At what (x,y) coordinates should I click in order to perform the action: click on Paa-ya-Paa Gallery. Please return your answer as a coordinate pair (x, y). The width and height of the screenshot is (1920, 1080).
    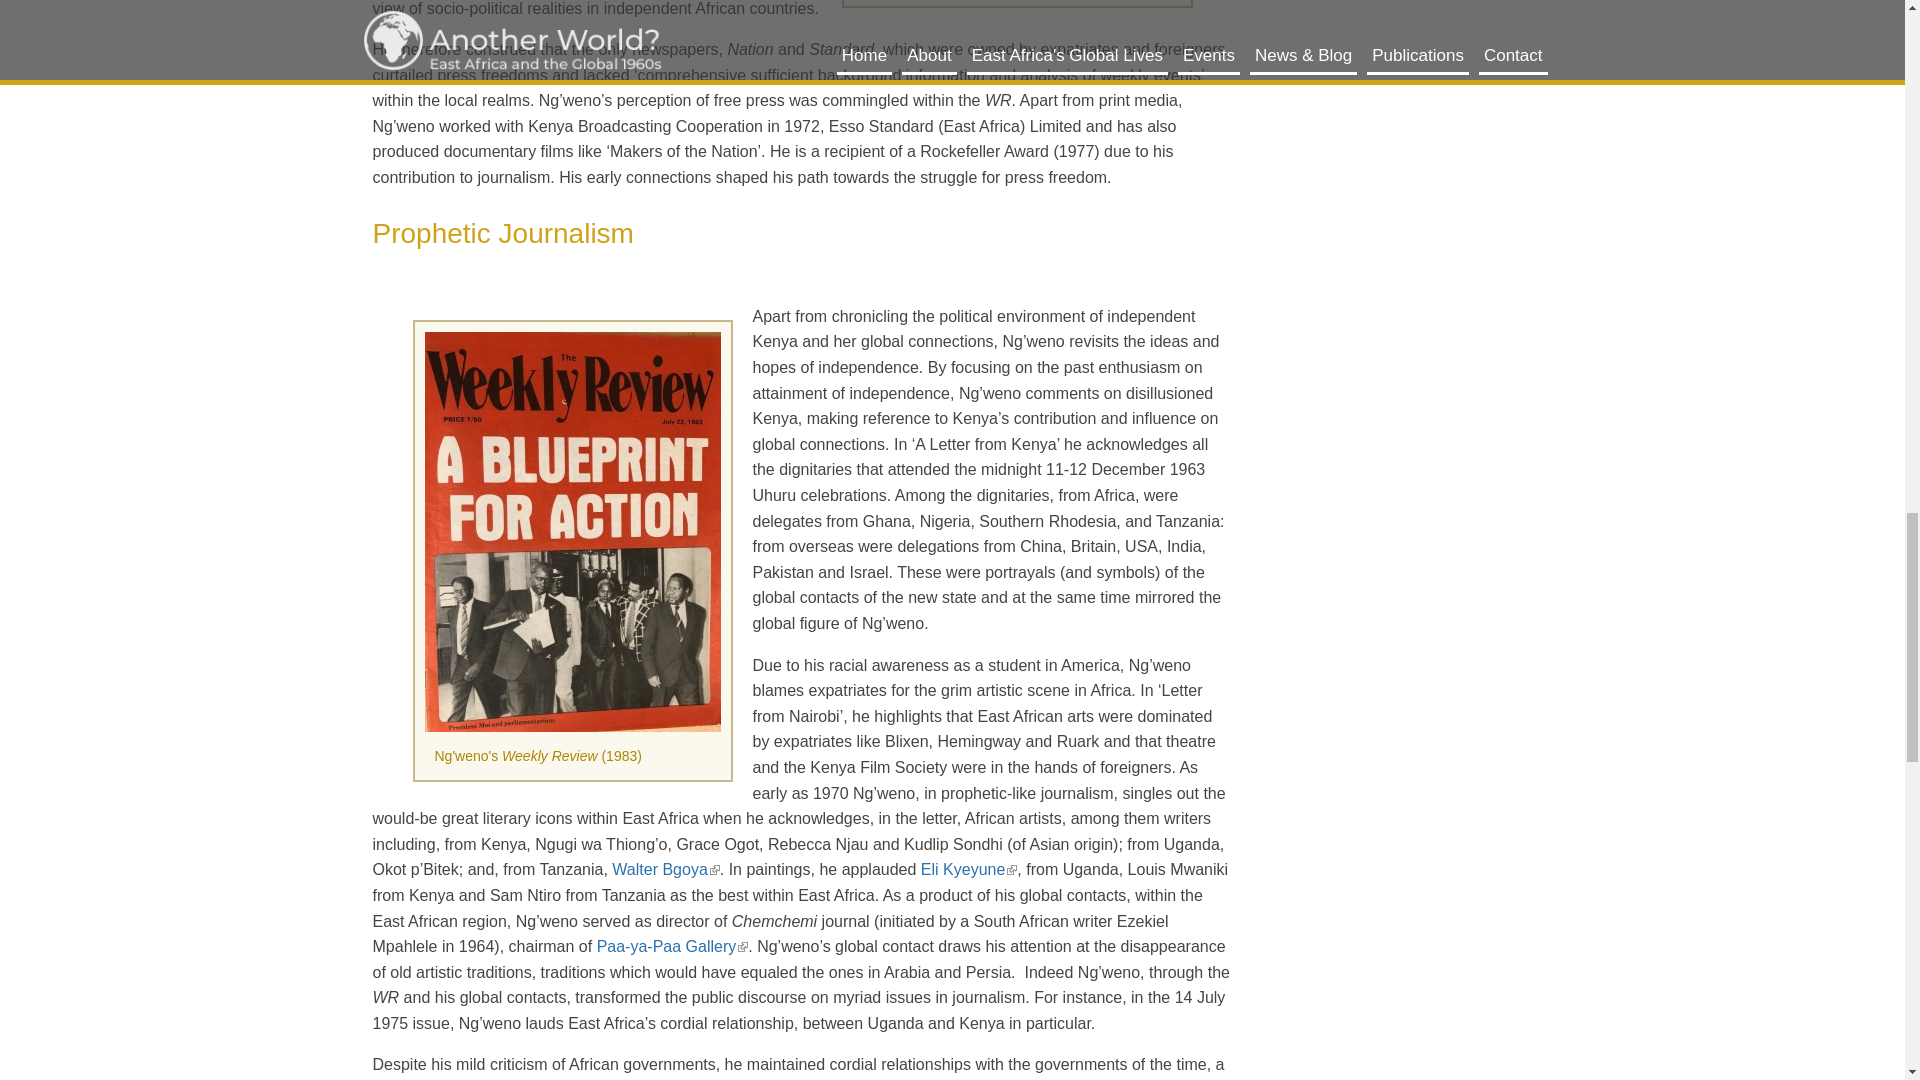
    Looking at the image, I should click on (672, 946).